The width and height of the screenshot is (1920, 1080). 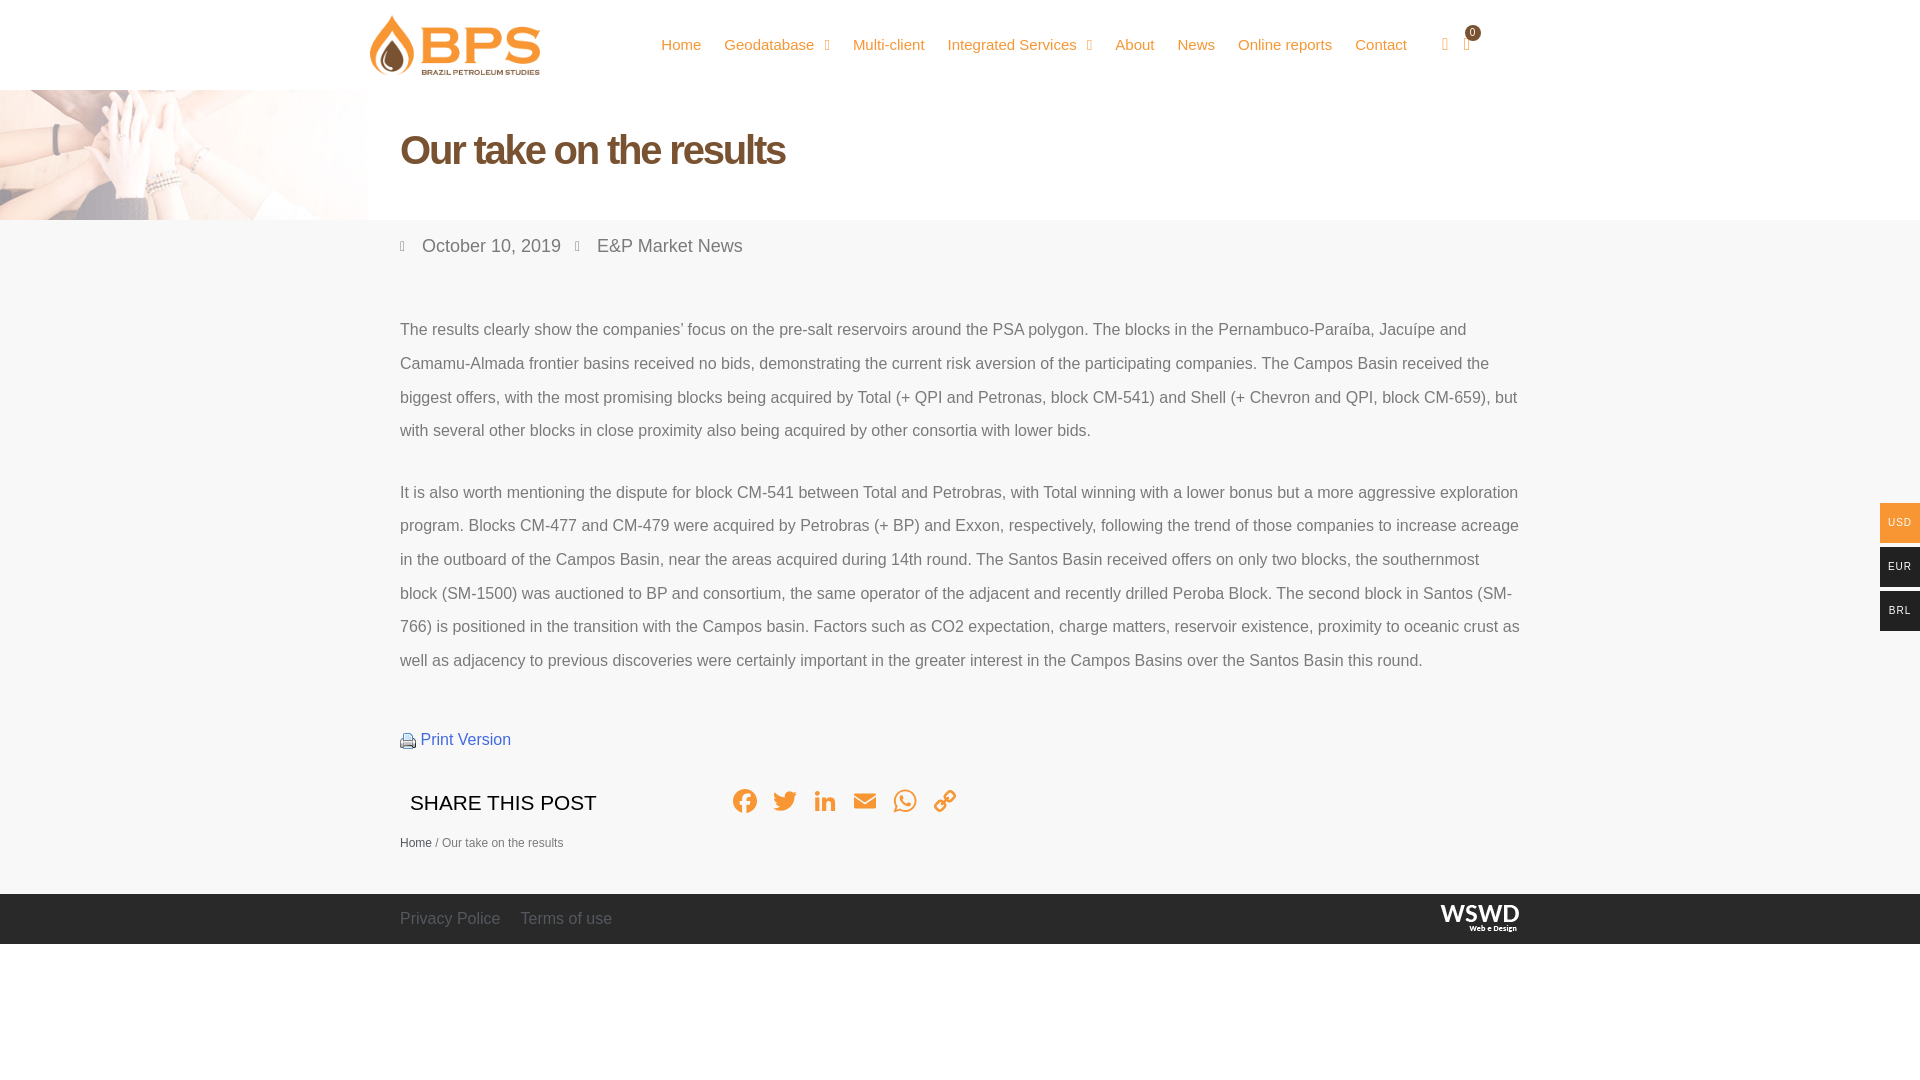 I want to click on WhatsApp, so click(x=905, y=803).